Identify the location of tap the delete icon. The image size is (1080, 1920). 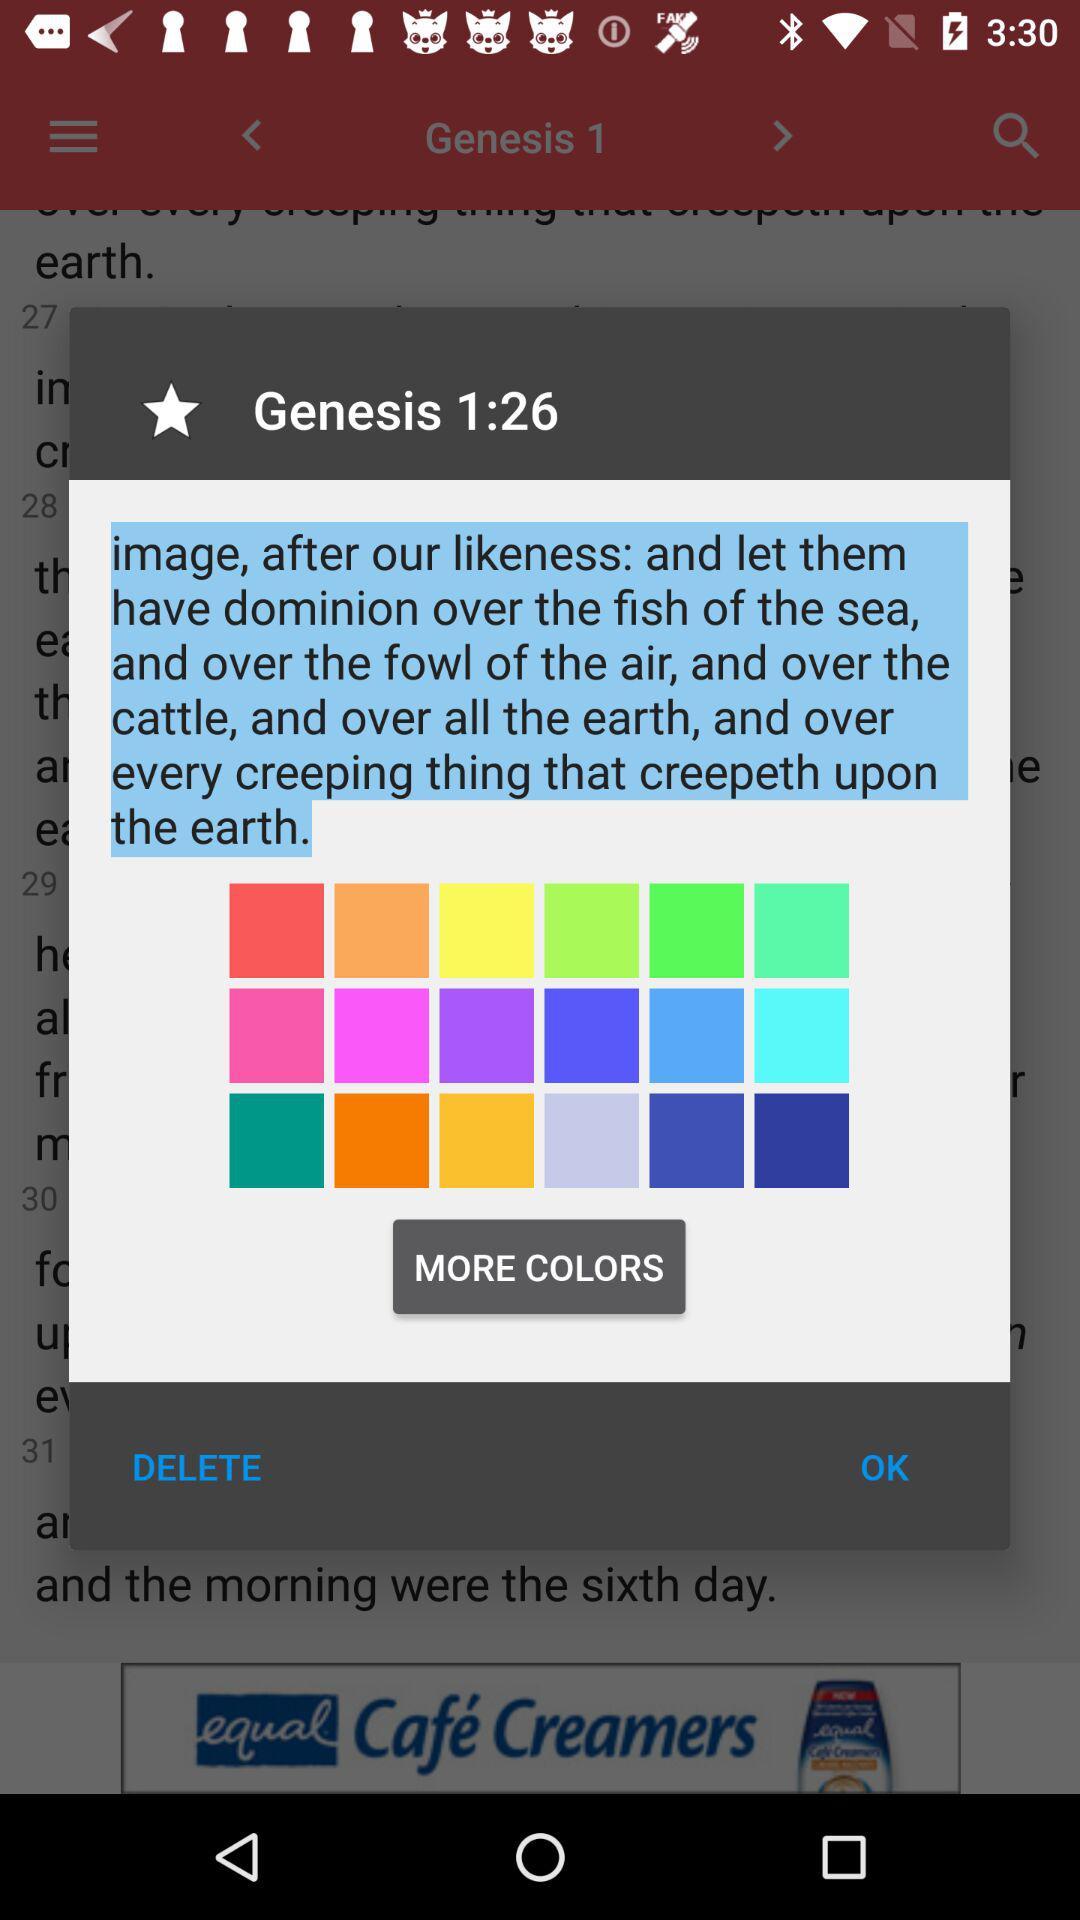
(196, 1466).